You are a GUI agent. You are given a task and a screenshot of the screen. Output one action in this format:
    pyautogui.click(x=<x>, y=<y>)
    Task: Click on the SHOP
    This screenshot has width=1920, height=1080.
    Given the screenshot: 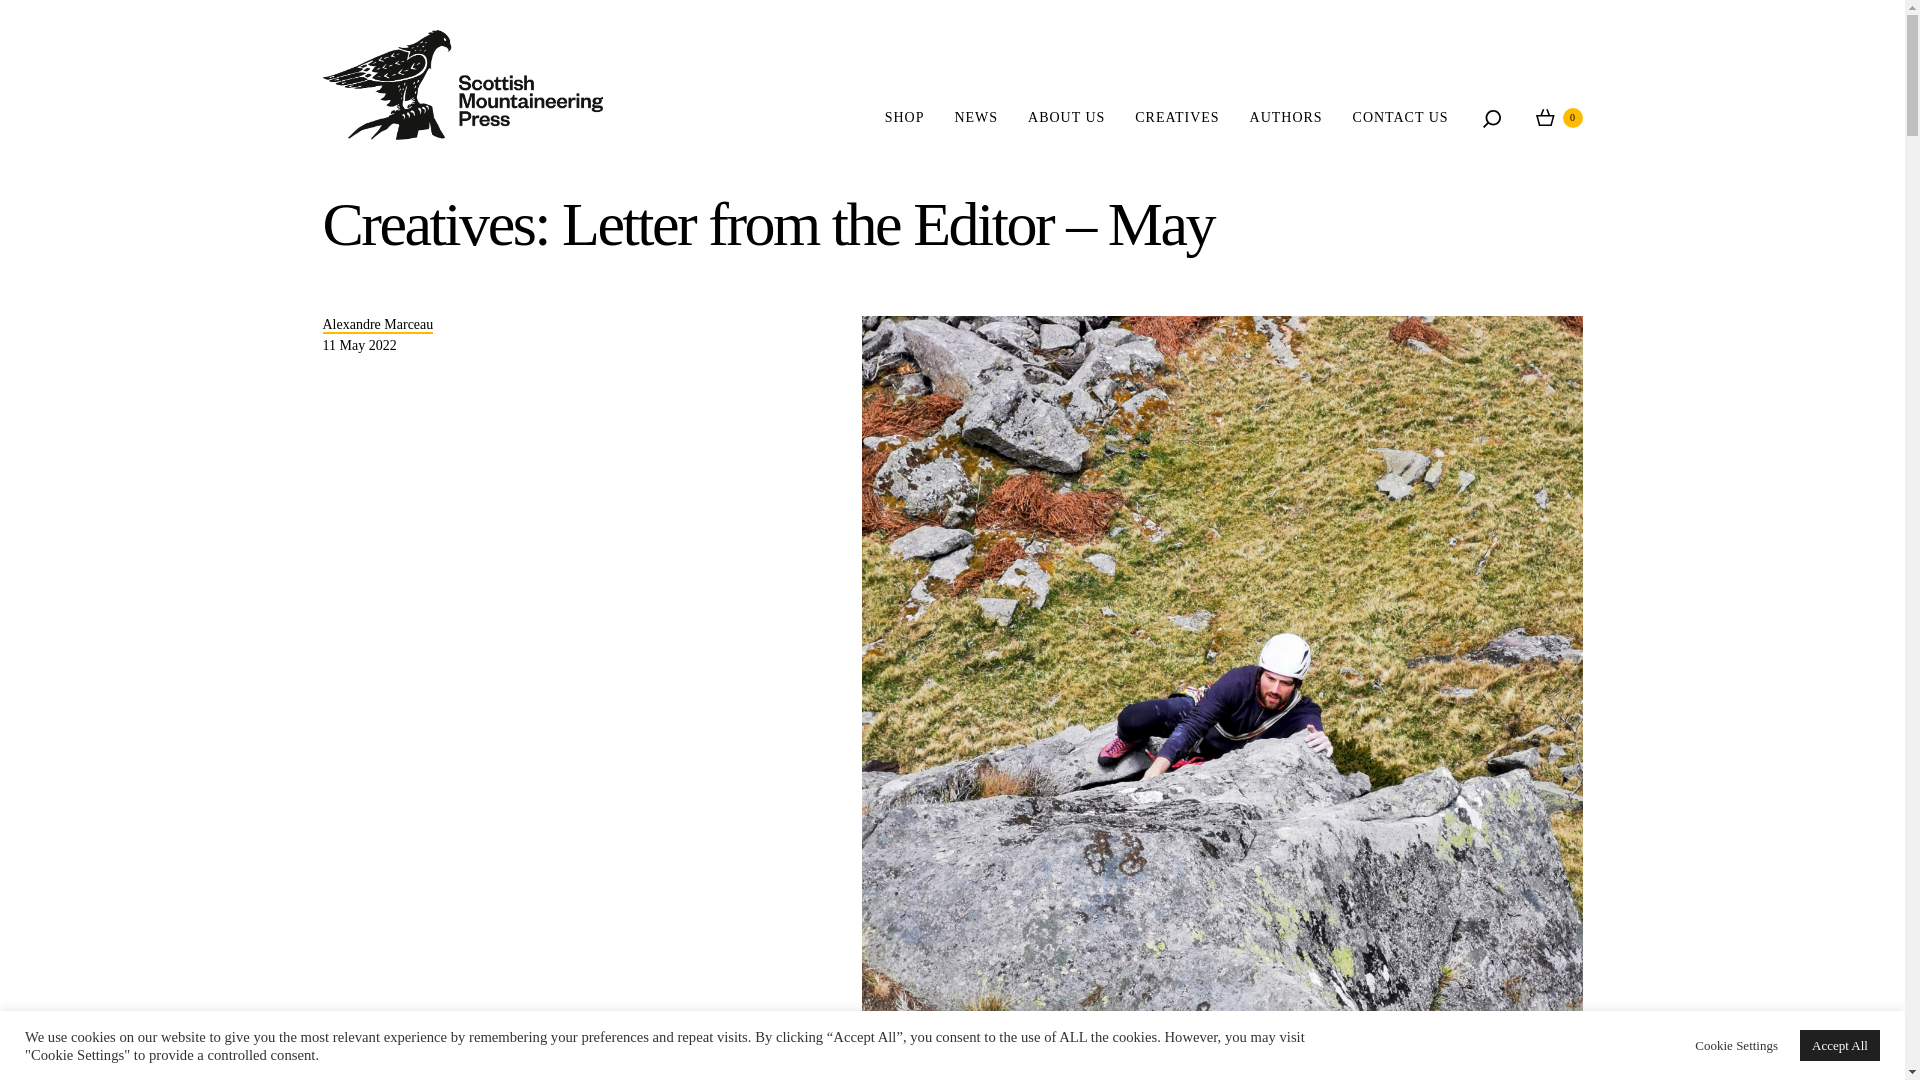 What is the action you would take?
    pyautogui.click(x=905, y=118)
    